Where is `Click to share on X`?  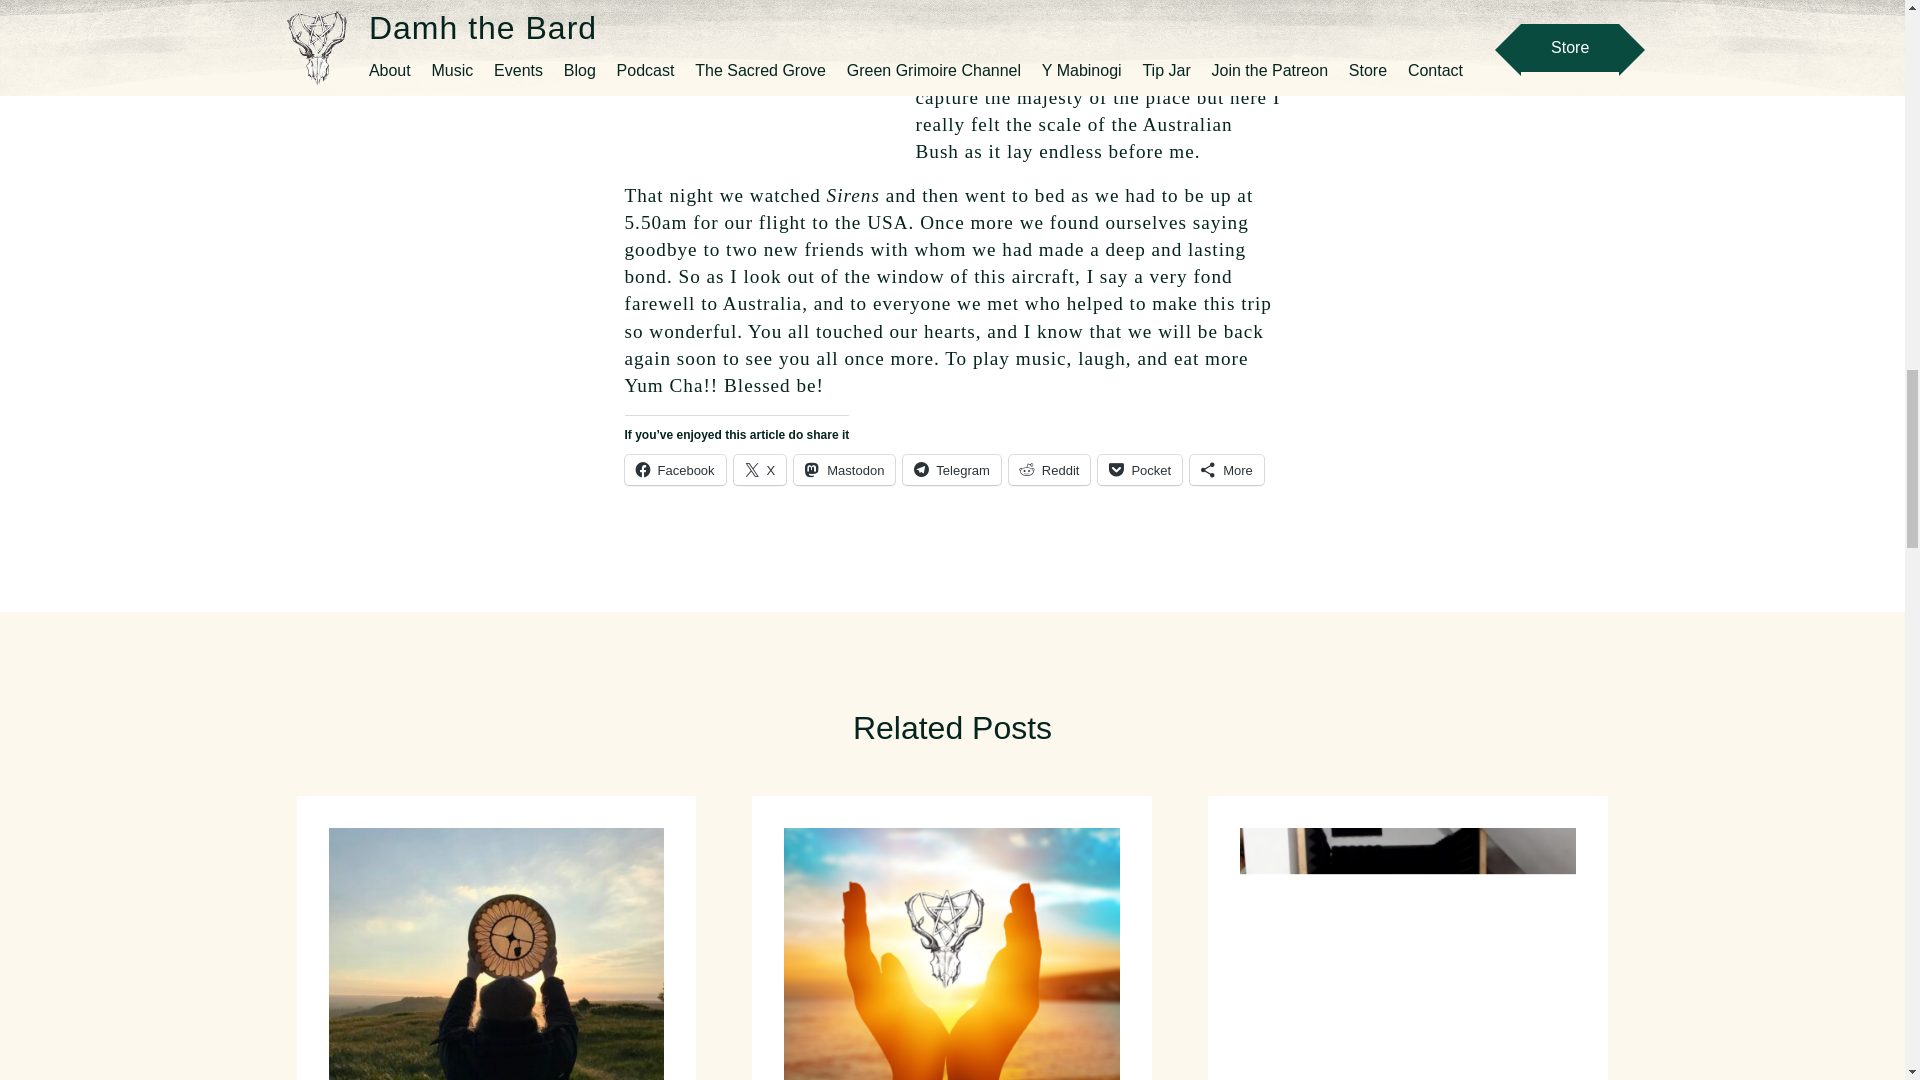 Click to share on X is located at coordinates (760, 469).